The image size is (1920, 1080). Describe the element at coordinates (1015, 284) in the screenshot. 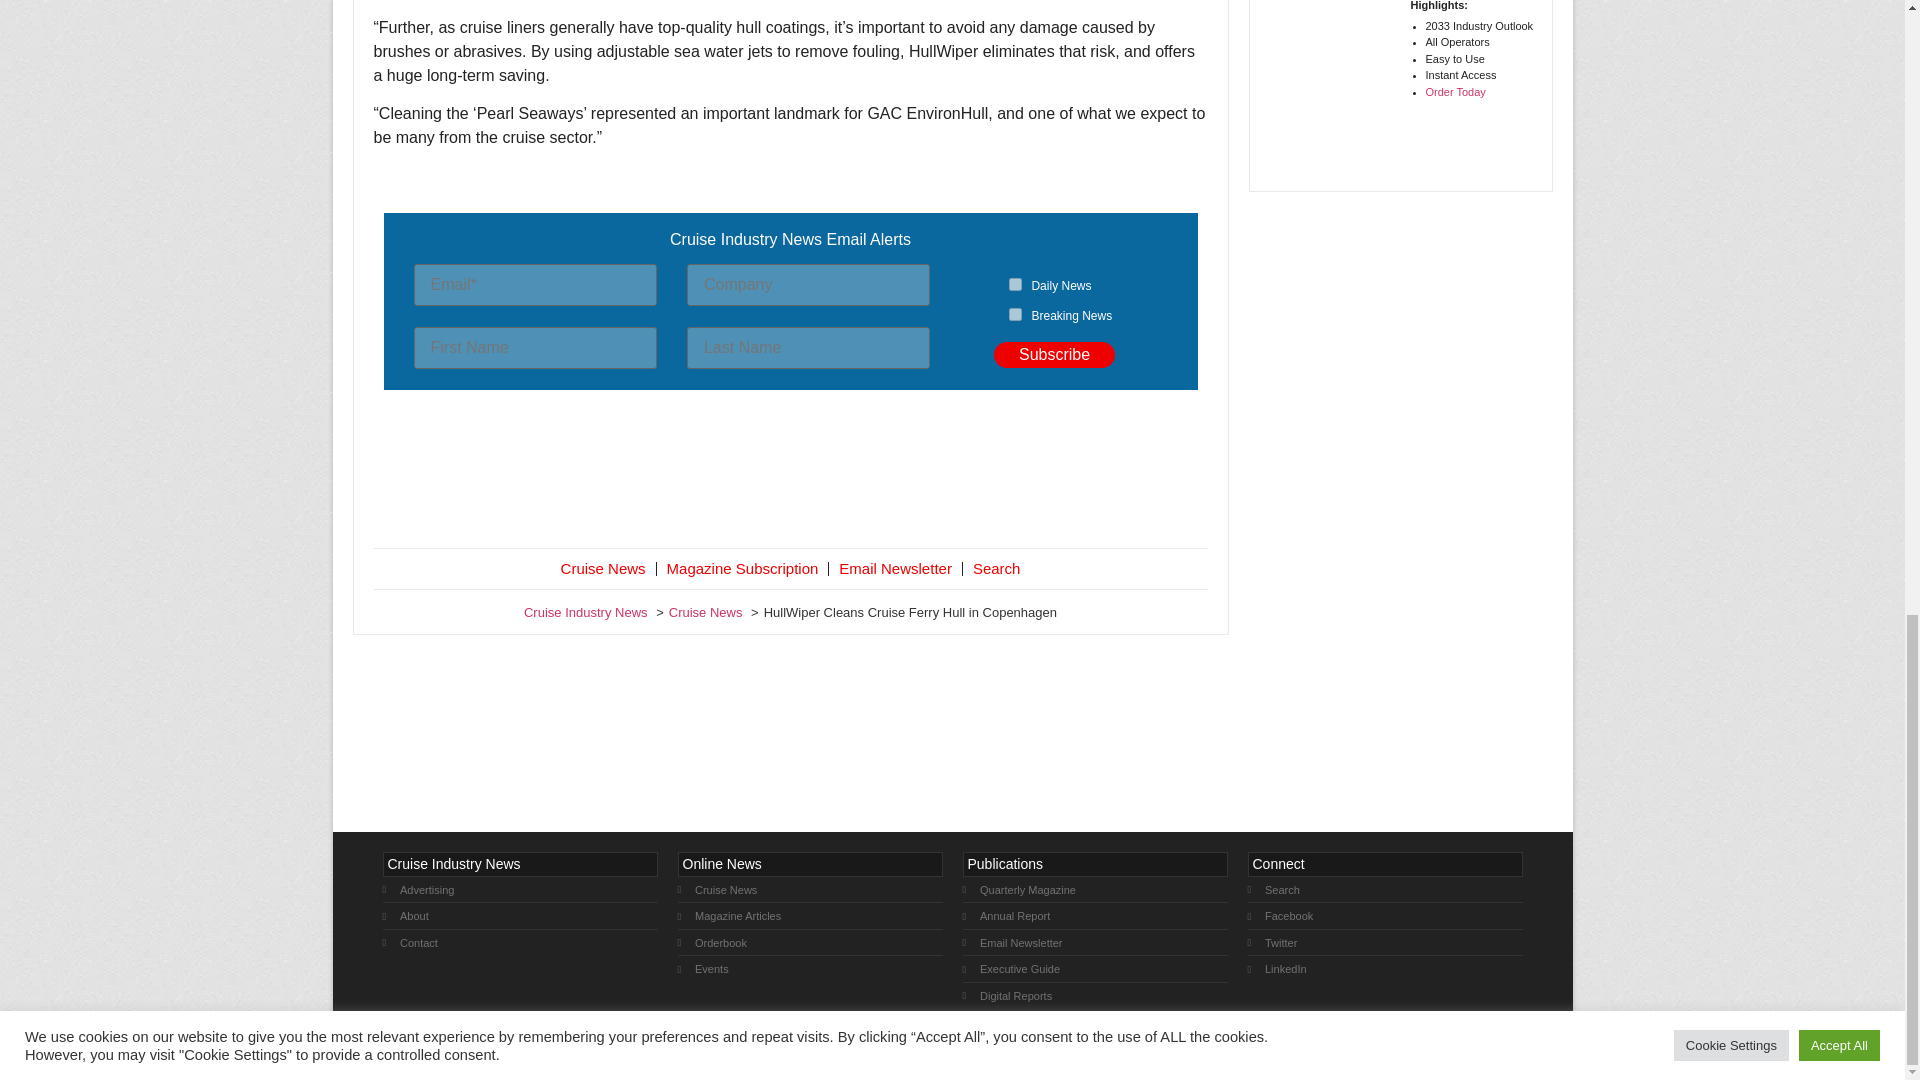

I see `1` at that location.